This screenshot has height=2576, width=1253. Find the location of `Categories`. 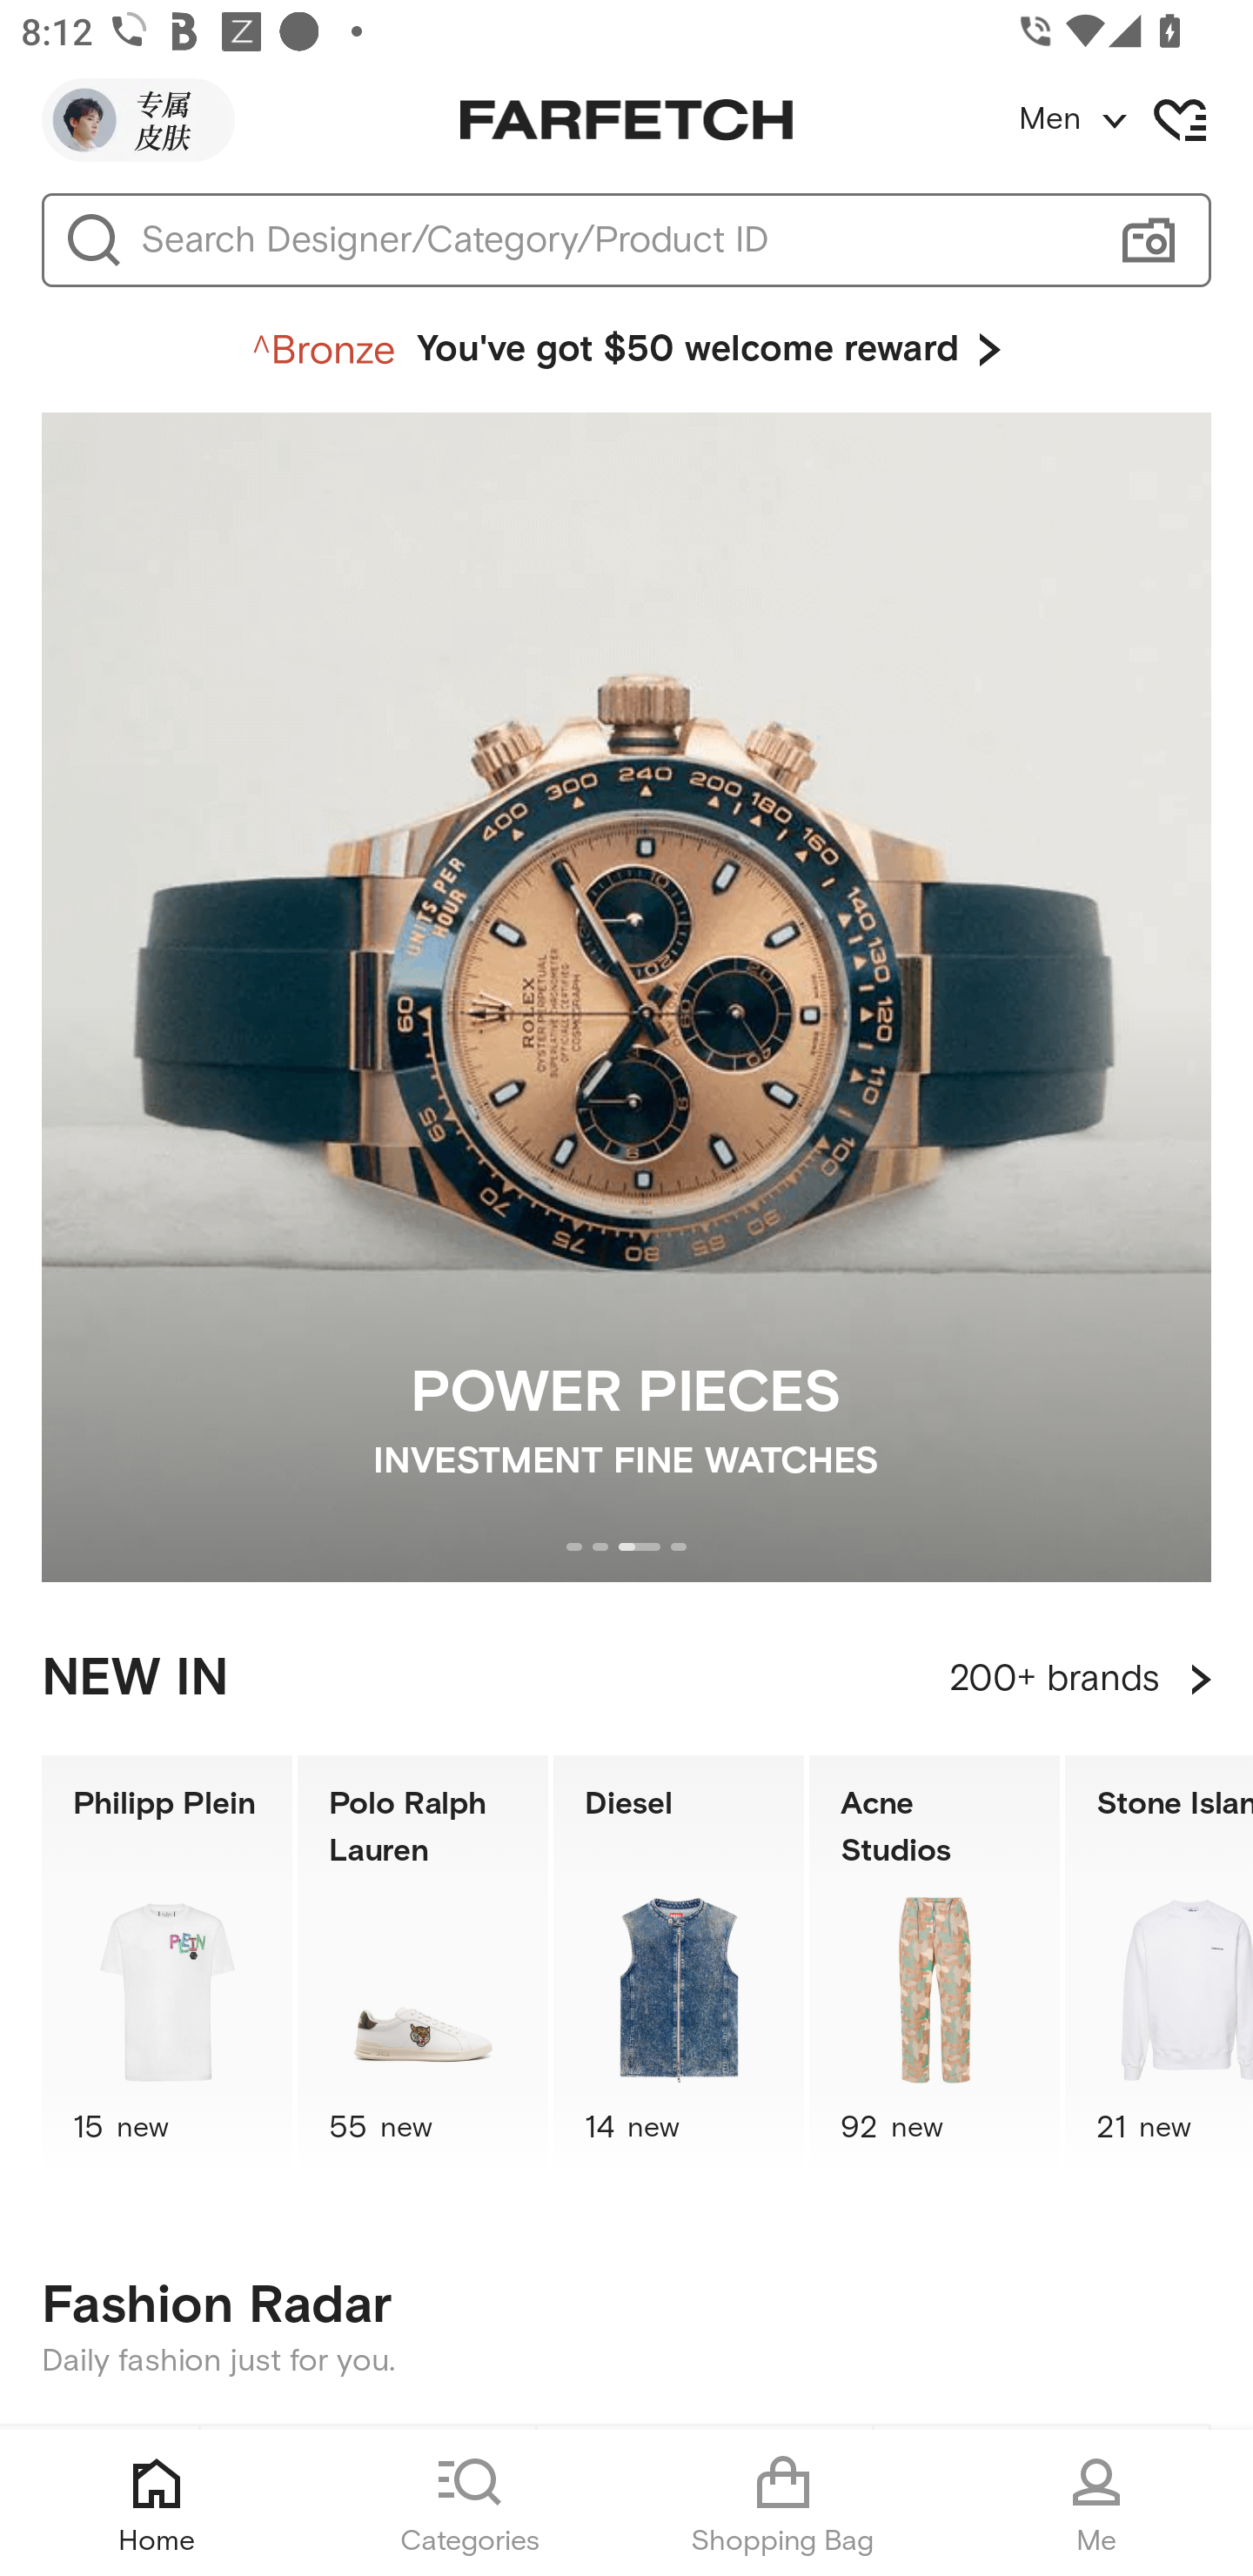

Categories is located at coordinates (470, 2503).